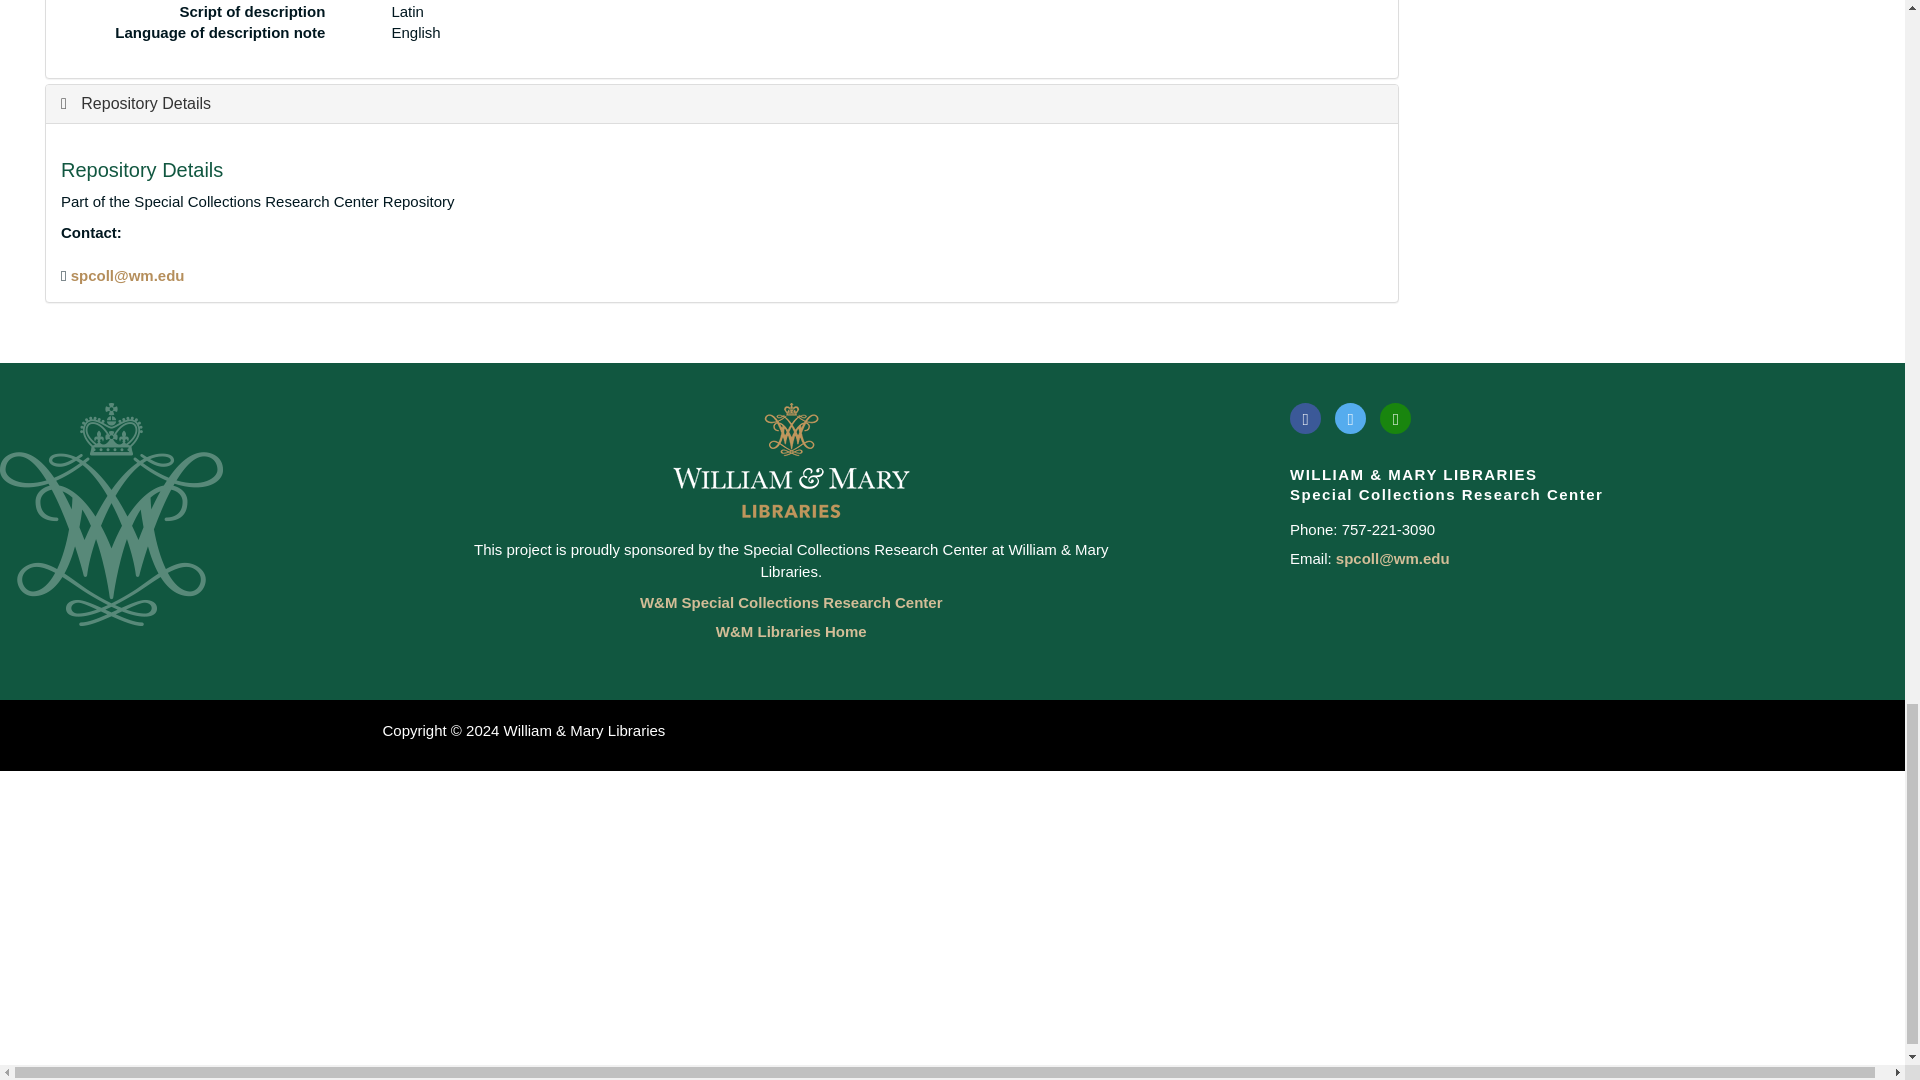  What do you see at coordinates (1350, 418) in the screenshot?
I see `Special Collections Twitter` at bounding box center [1350, 418].